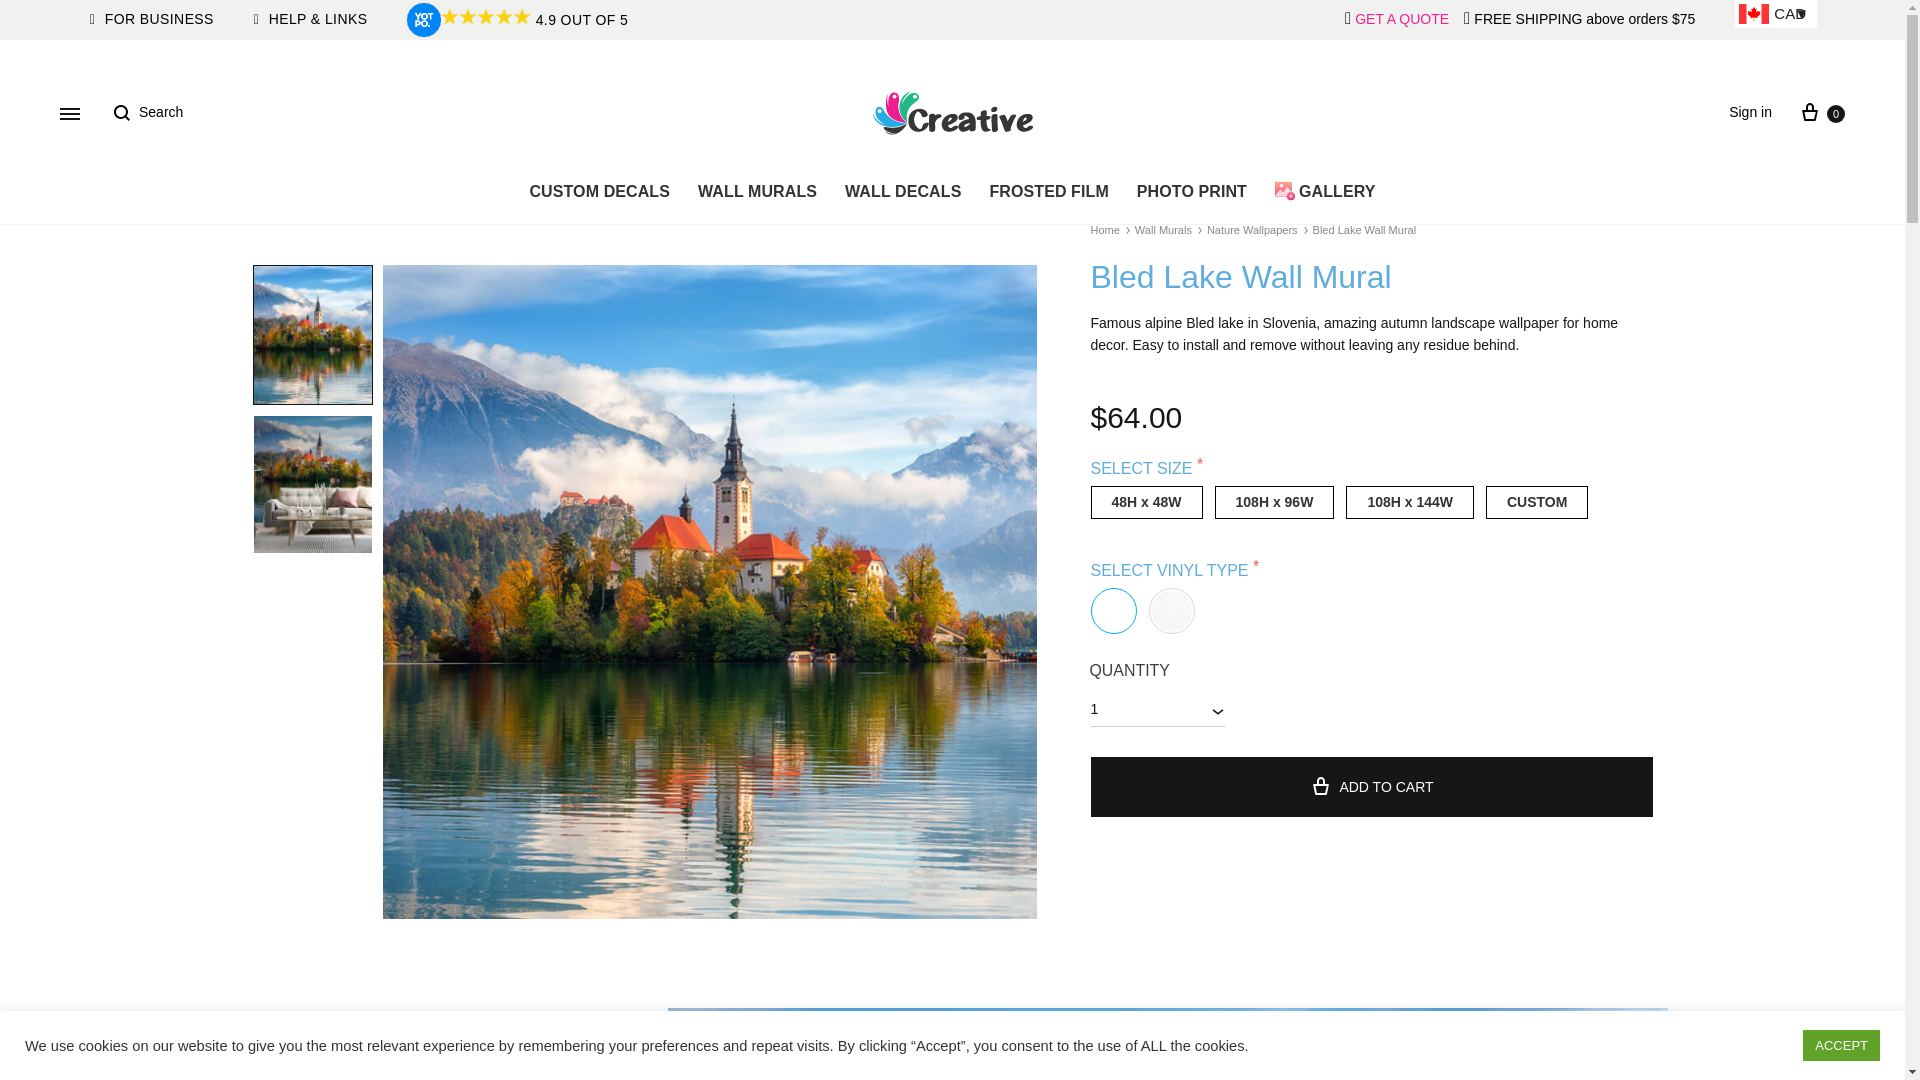 Image resolution: width=1920 pixels, height=1080 pixels. Describe the element at coordinates (534, 20) in the screenshot. I see `4.9 OUT OF 5` at that location.